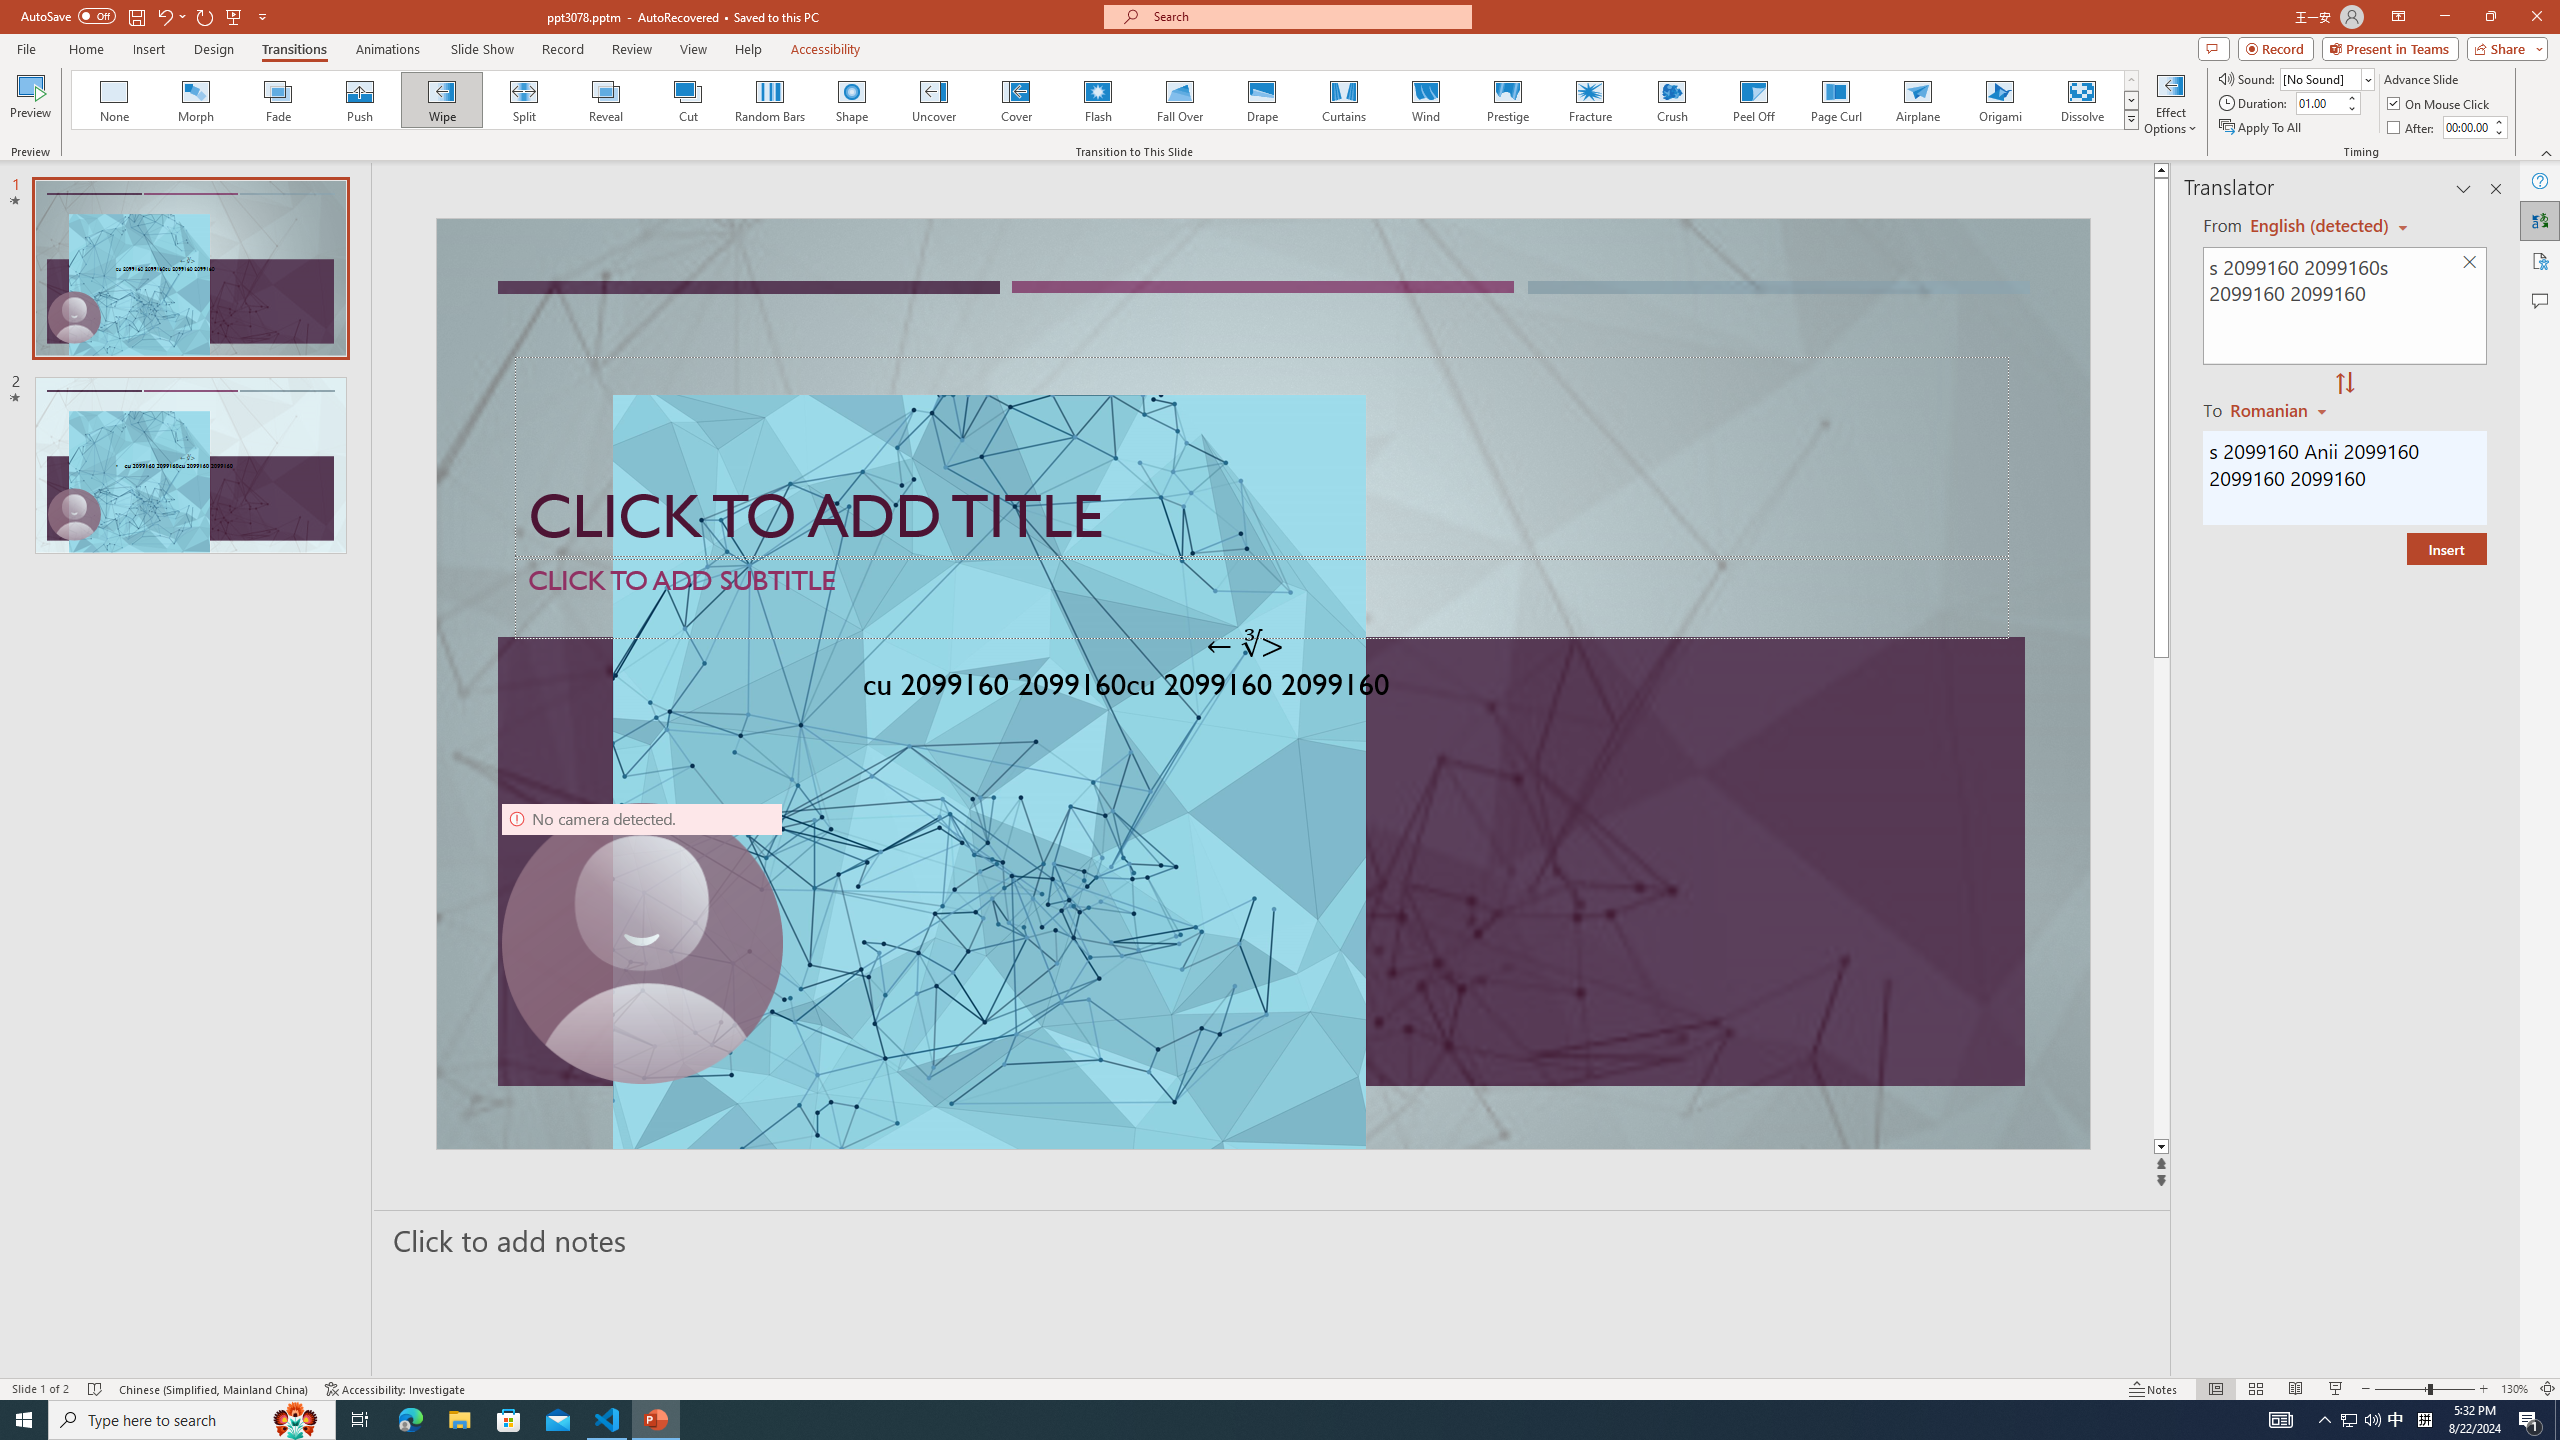 The image size is (2560, 1440). I want to click on Cover, so click(1016, 100).